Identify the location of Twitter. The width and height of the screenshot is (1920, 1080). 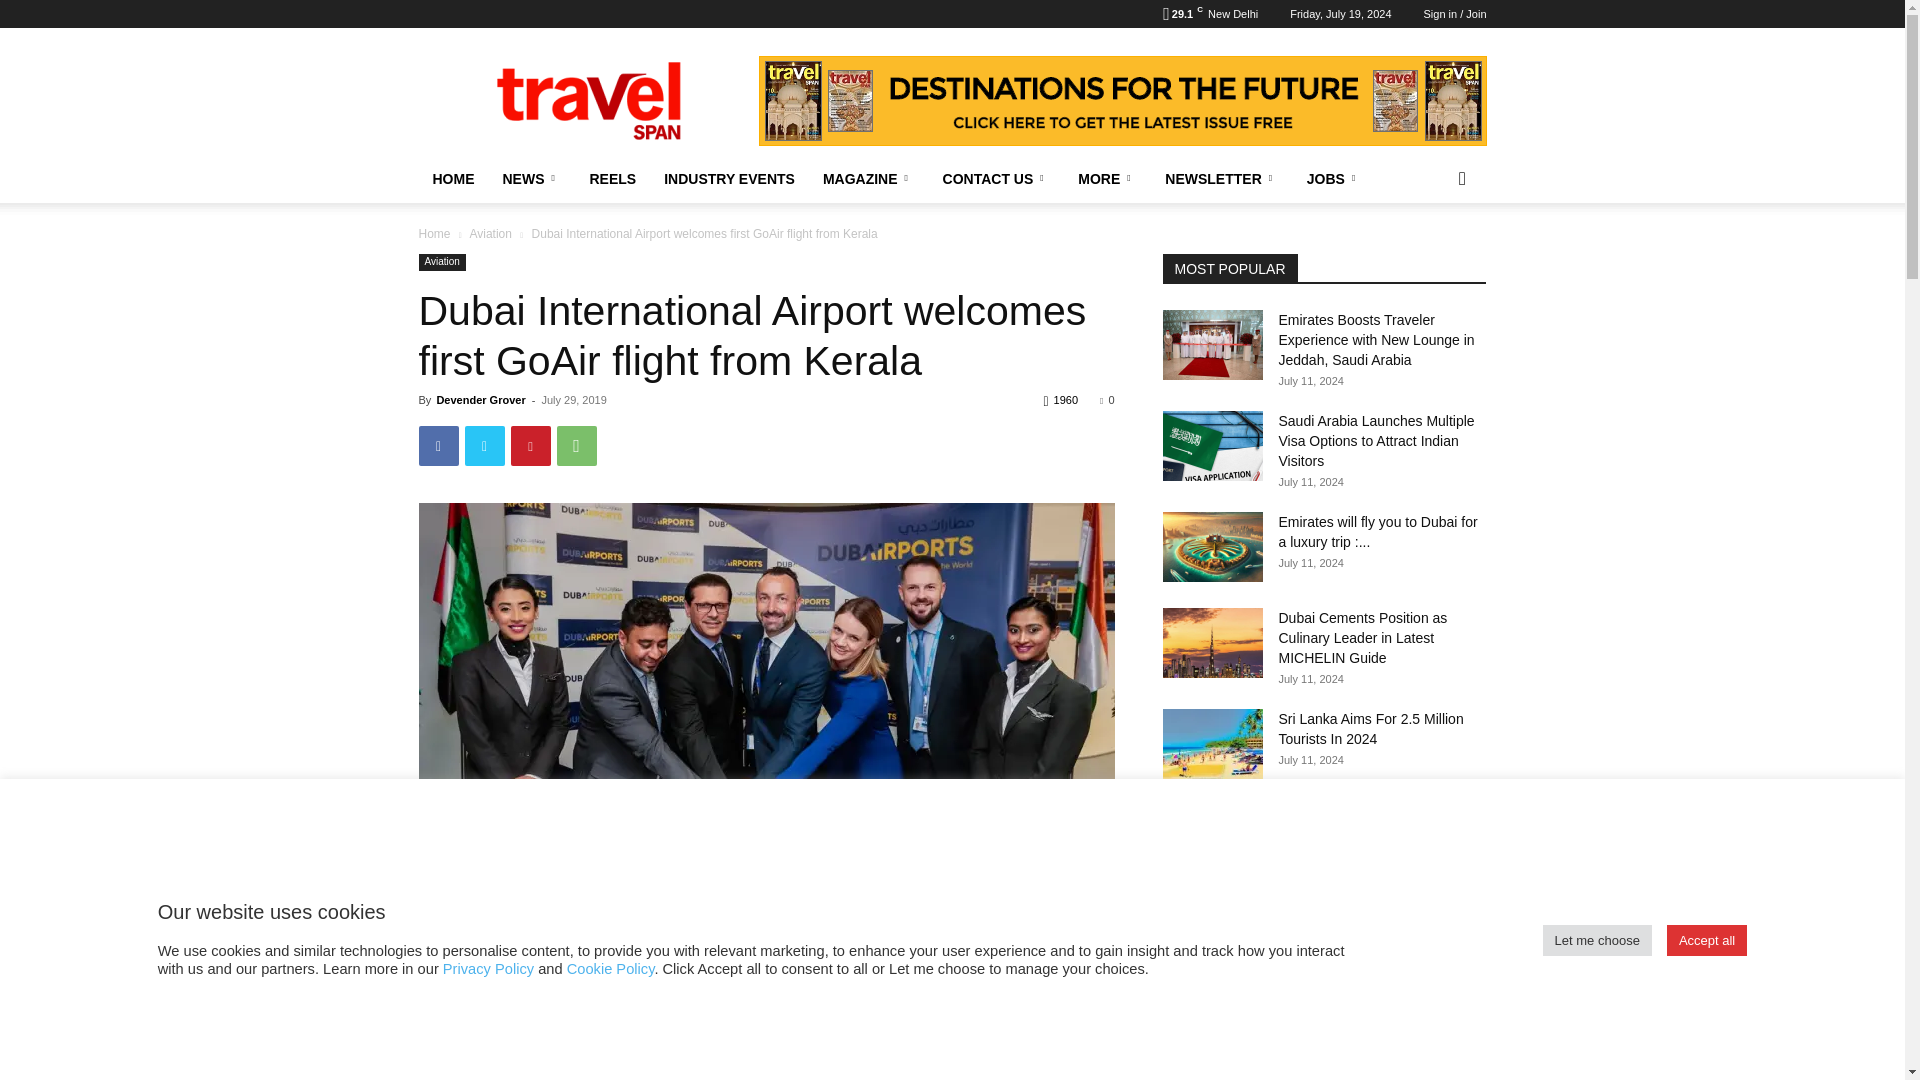
(484, 445).